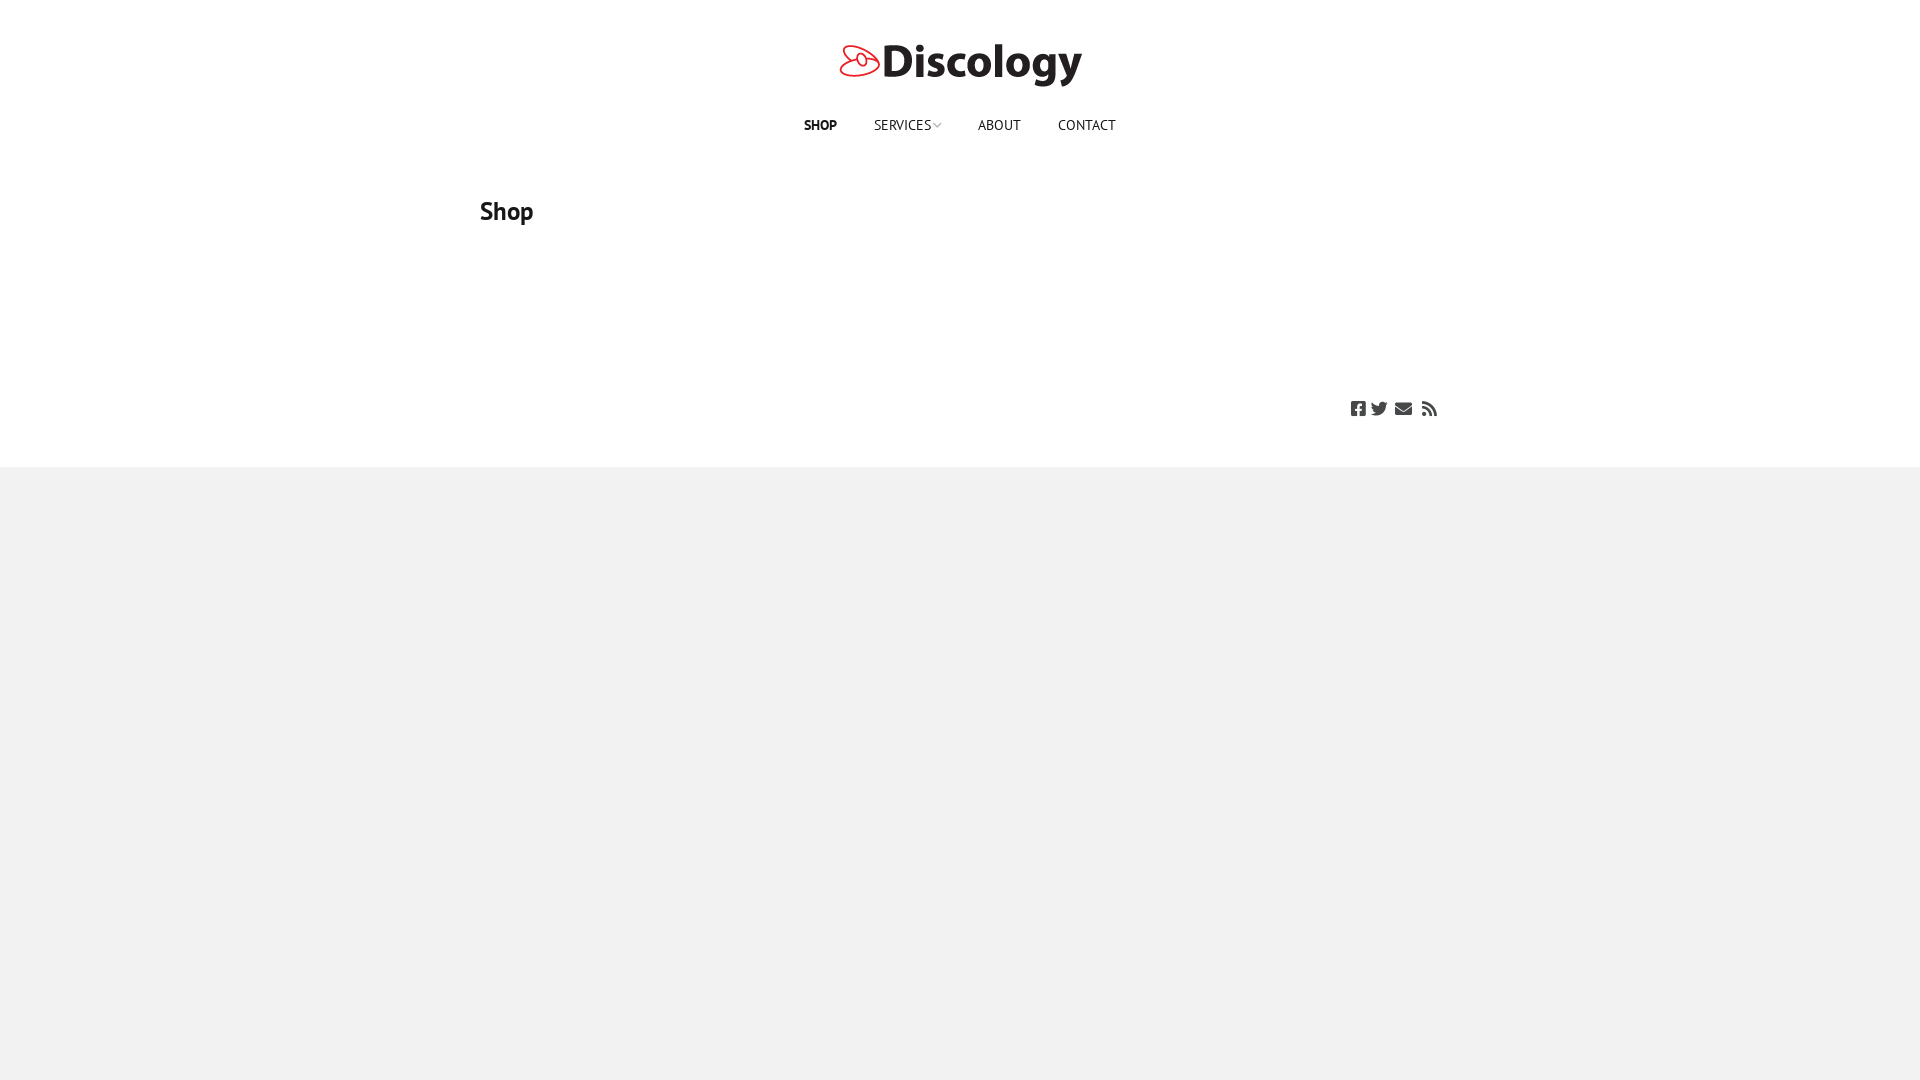 The height and width of the screenshot is (1080, 1920). What do you see at coordinates (908, 126) in the screenshot?
I see `SERVICES` at bounding box center [908, 126].